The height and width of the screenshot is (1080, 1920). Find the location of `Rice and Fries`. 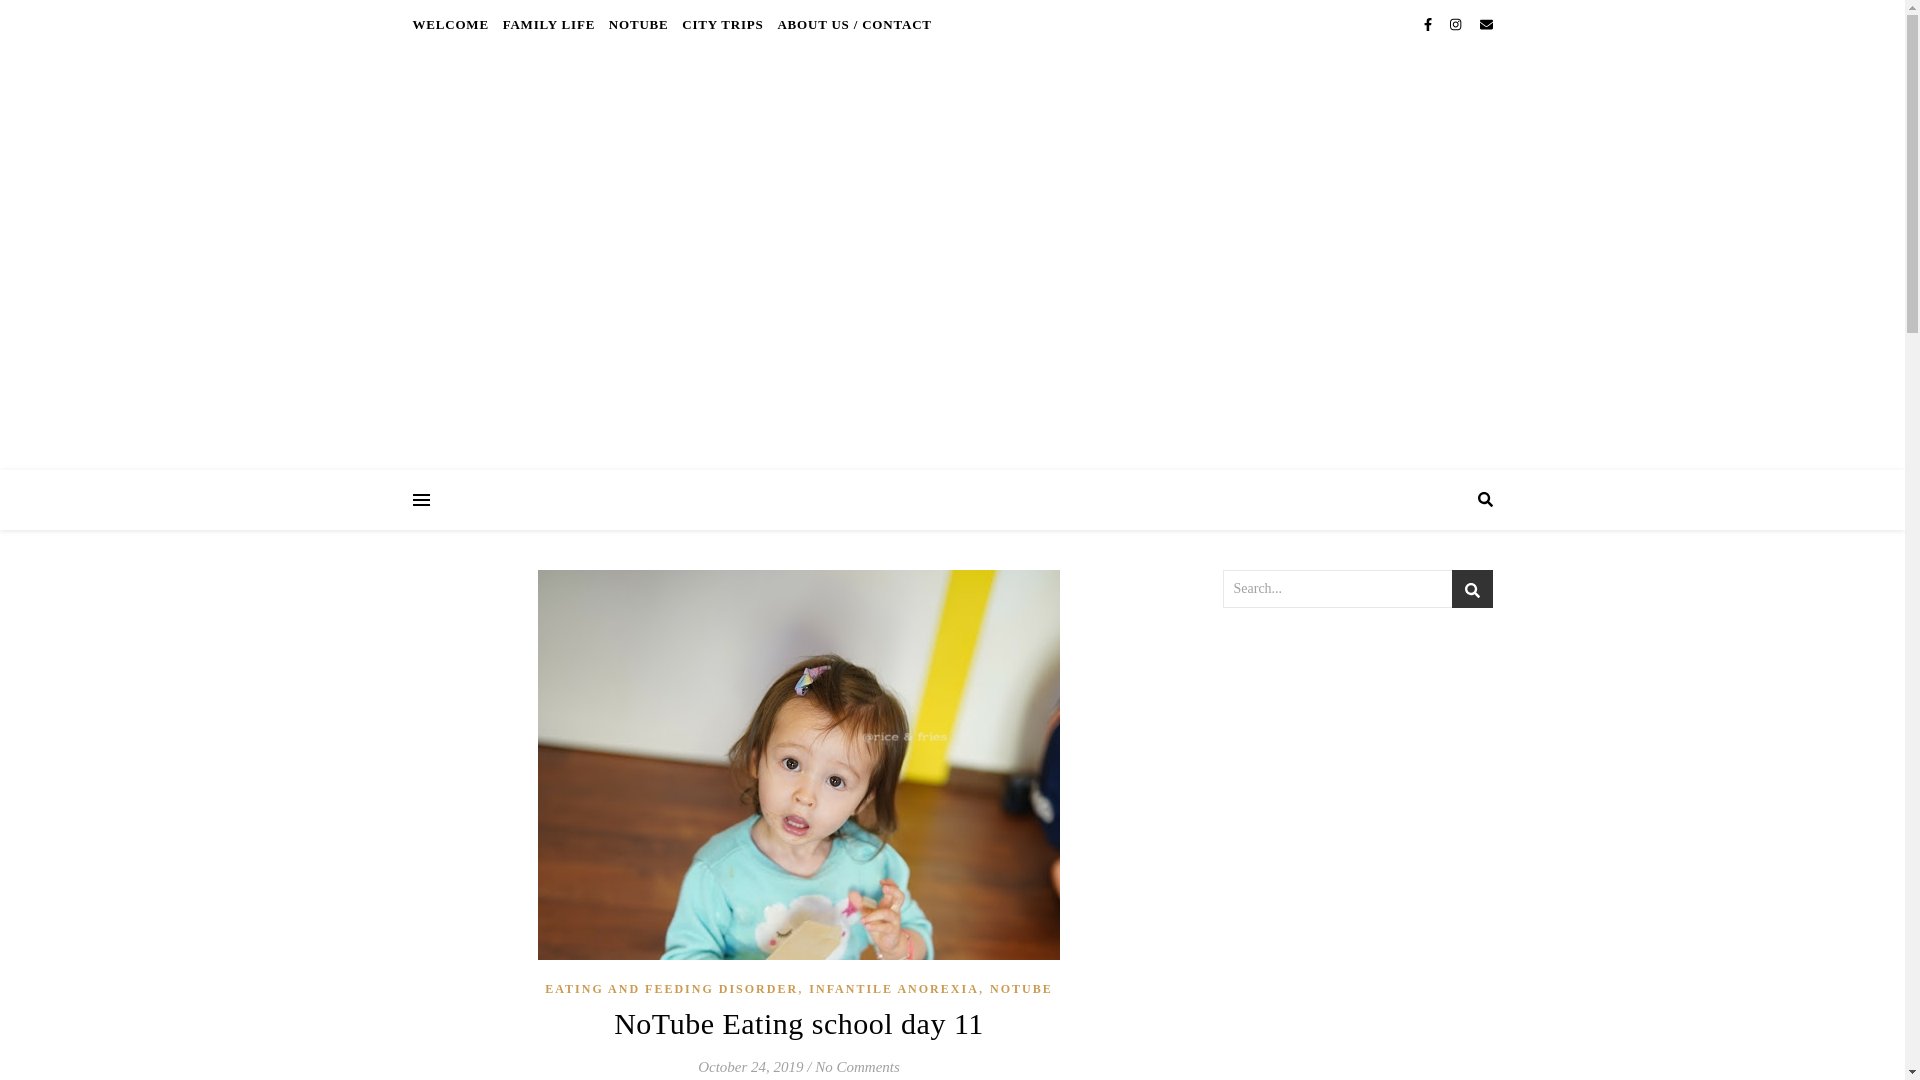

Rice and Fries is located at coordinates (952, 259).